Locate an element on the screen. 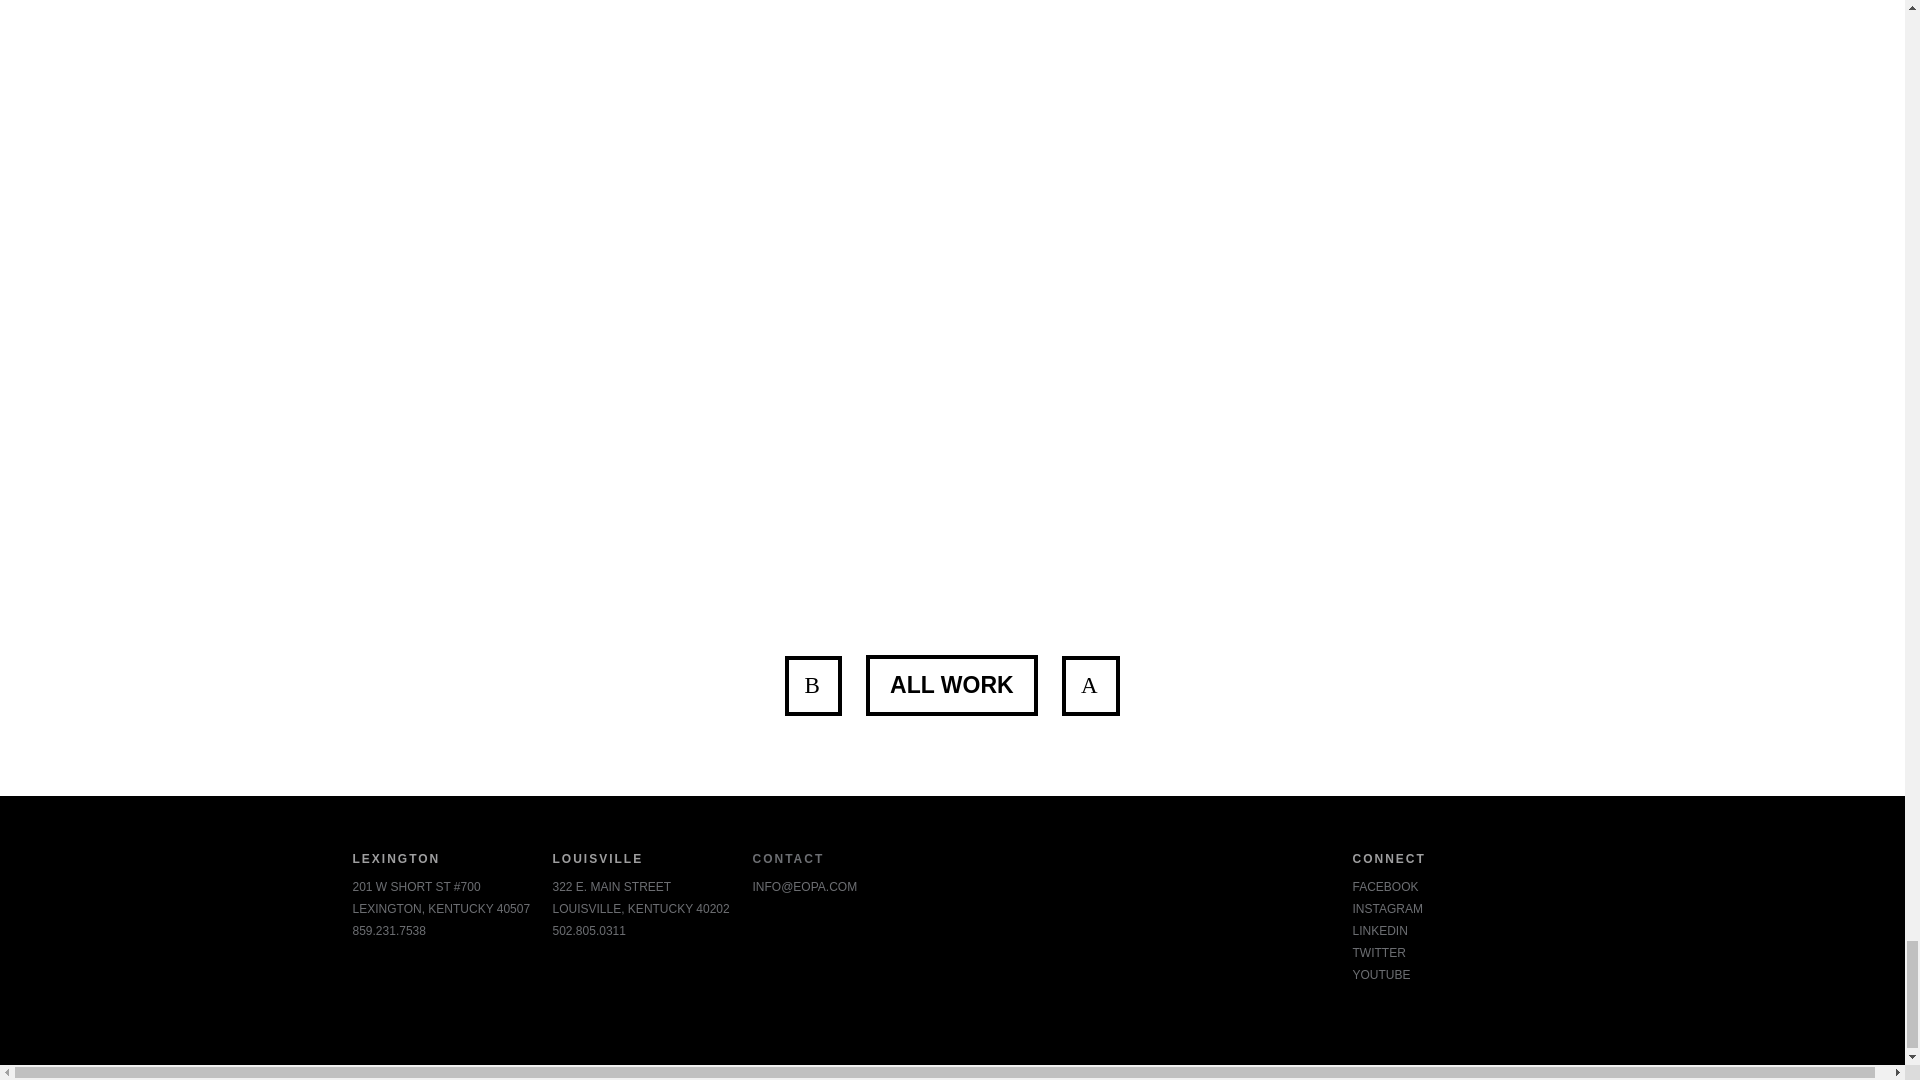 The image size is (1920, 1080). LINKEDIN is located at coordinates (1379, 931).